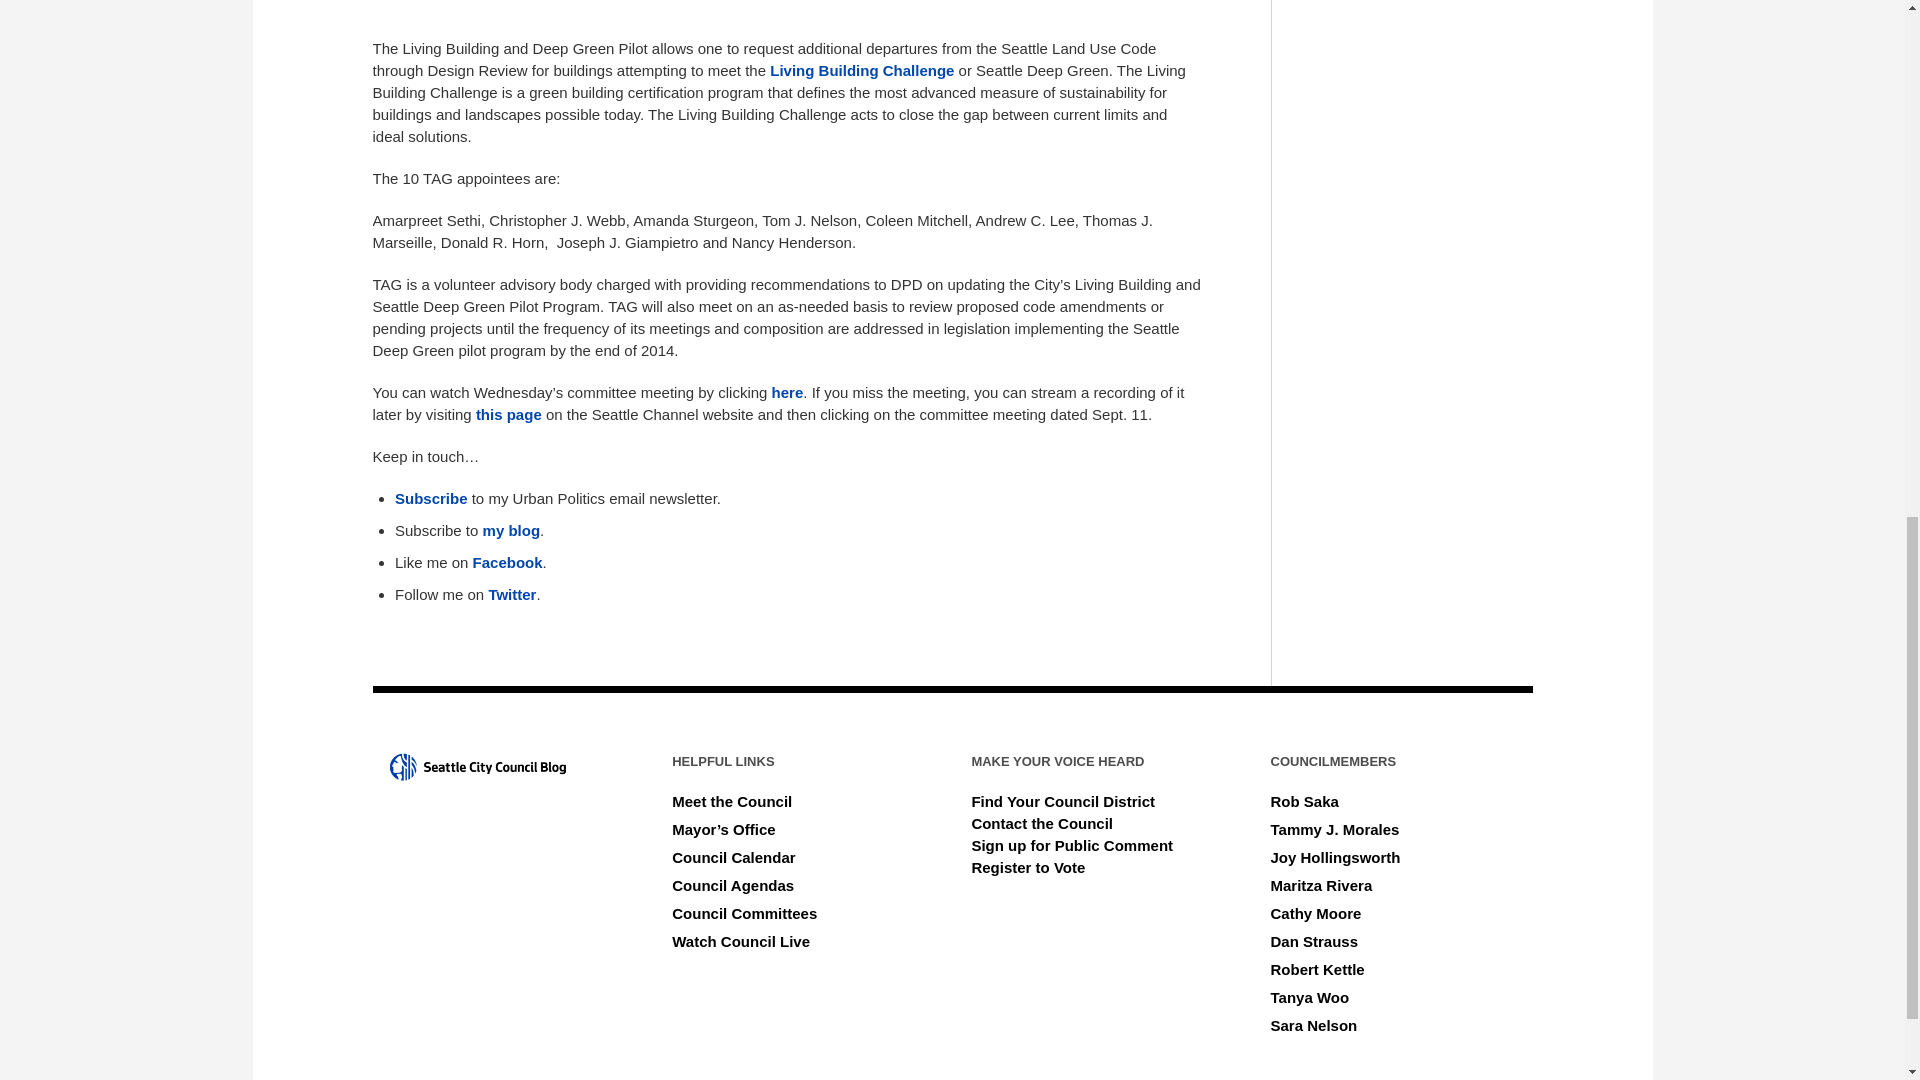  I want to click on Find Your Council District, so click(1063, 801).